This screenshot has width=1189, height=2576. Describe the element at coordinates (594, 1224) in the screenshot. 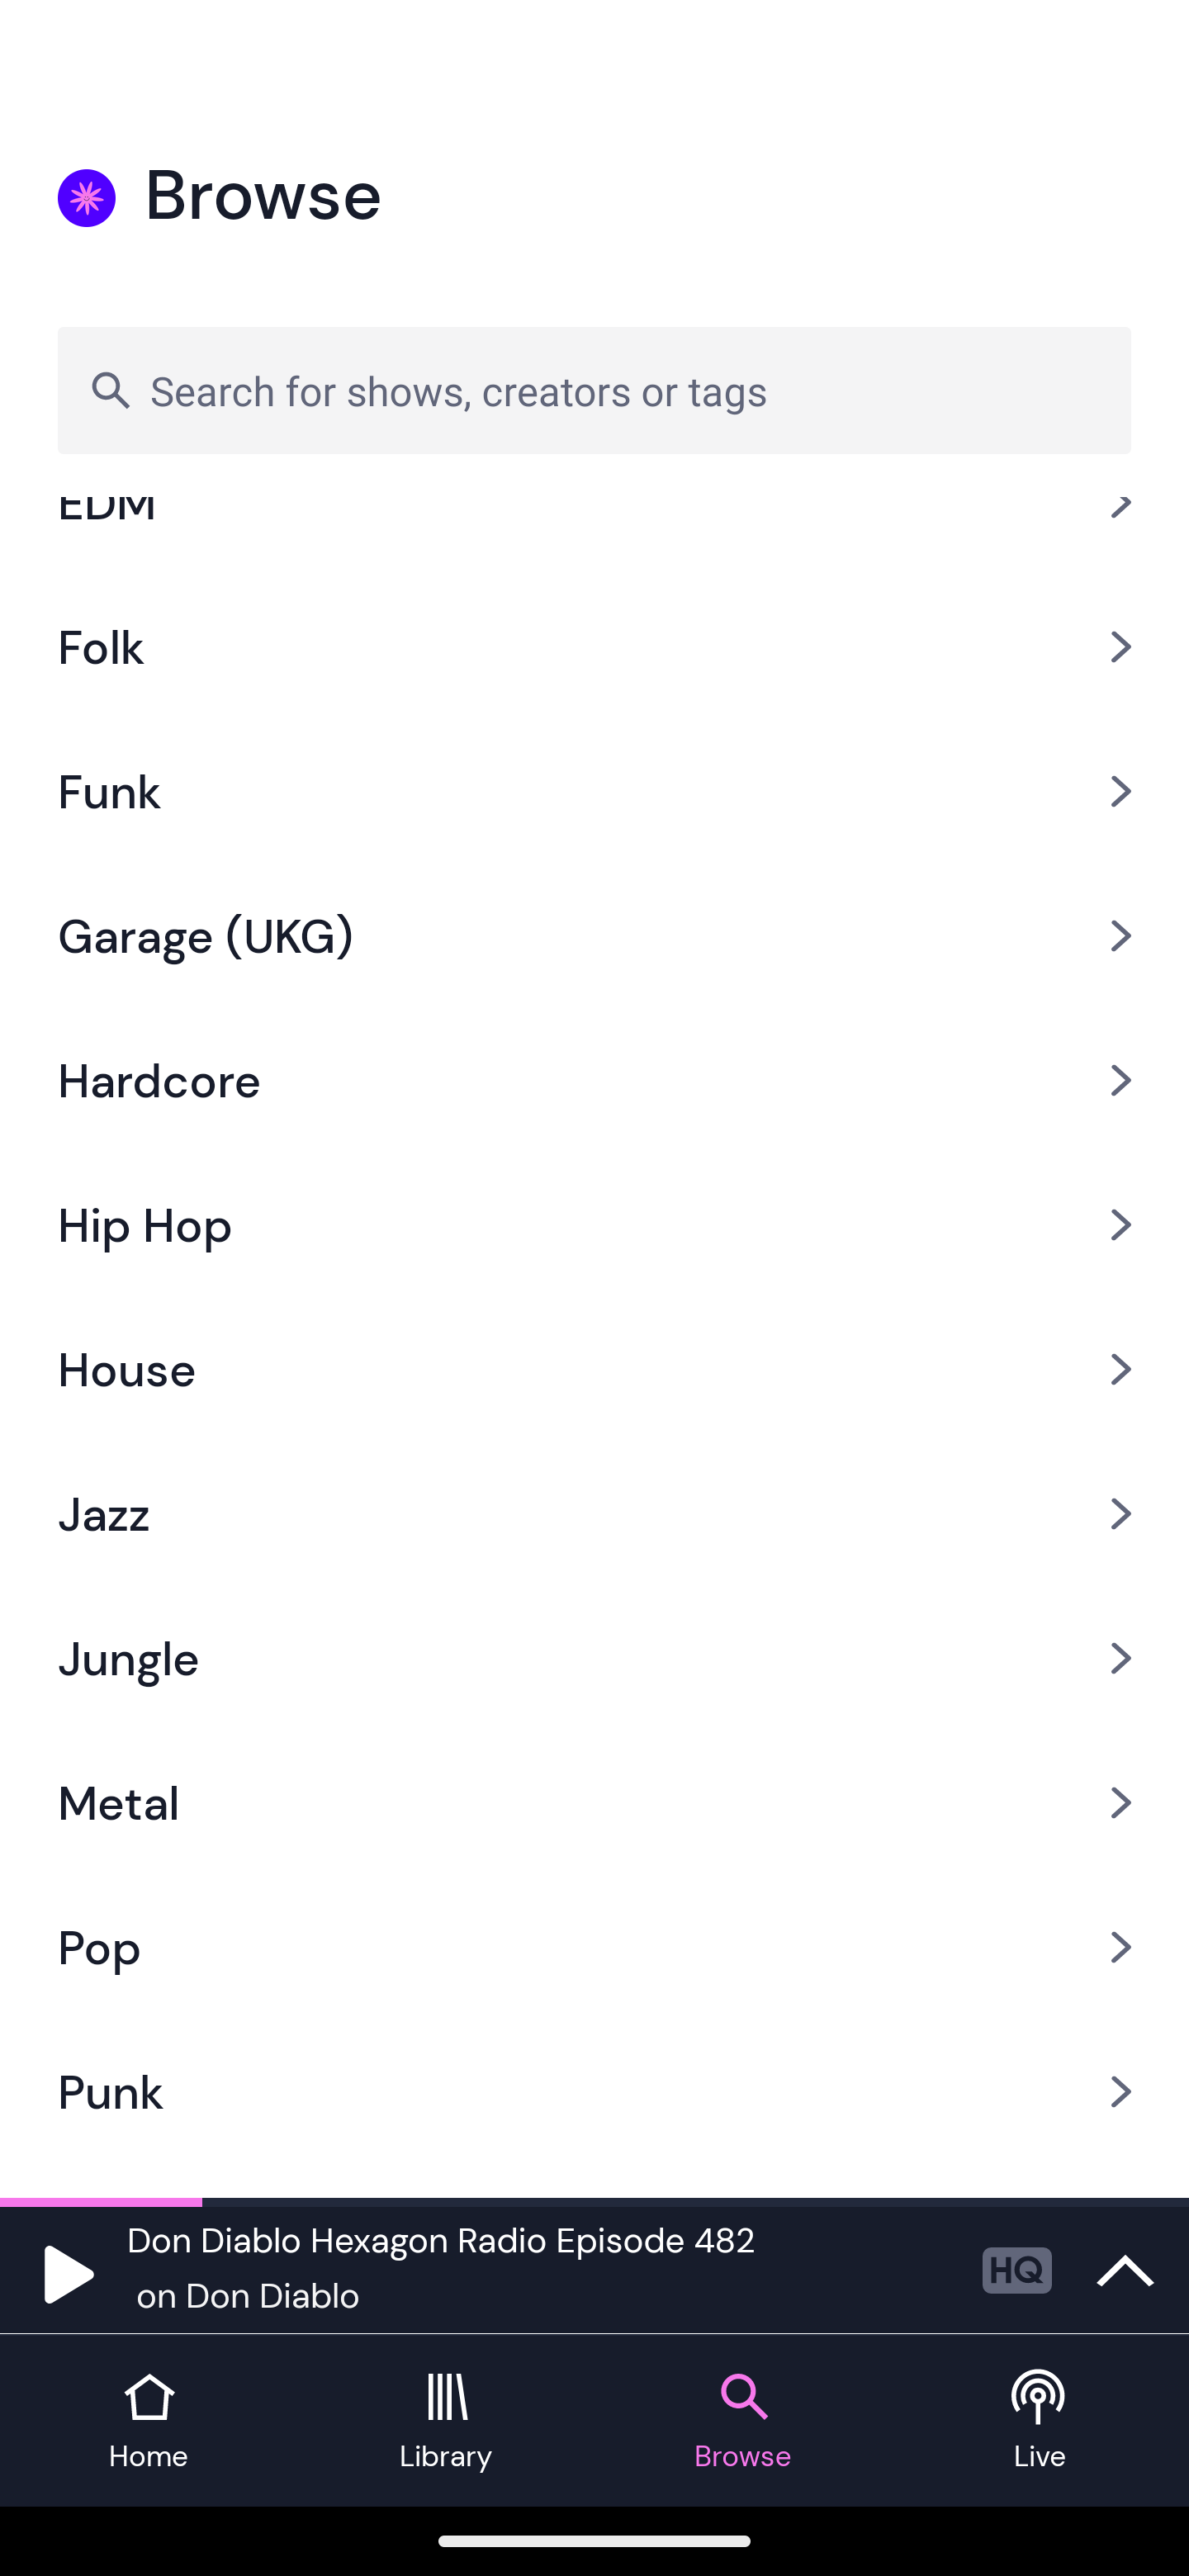

I see `Hip Hop` at that location.